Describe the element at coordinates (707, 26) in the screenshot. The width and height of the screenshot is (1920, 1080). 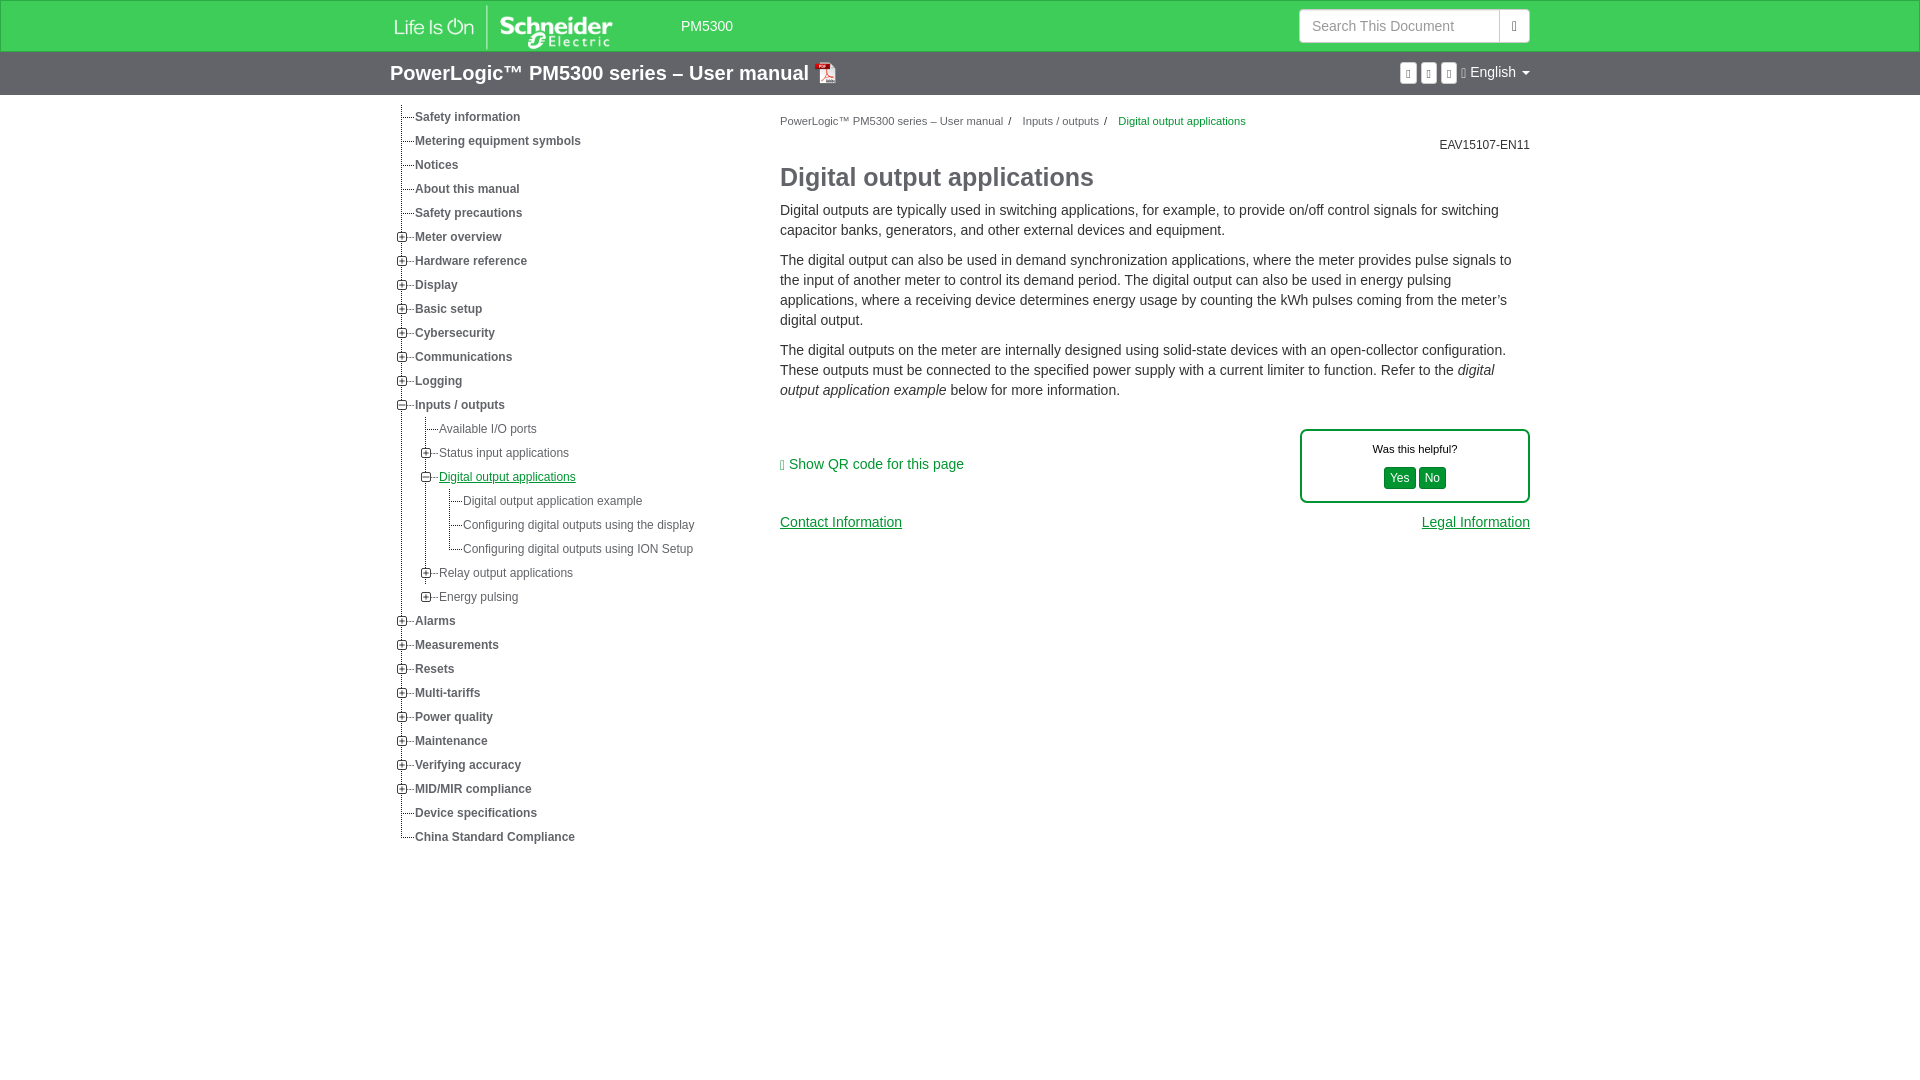
I see `PM5300` at that location.